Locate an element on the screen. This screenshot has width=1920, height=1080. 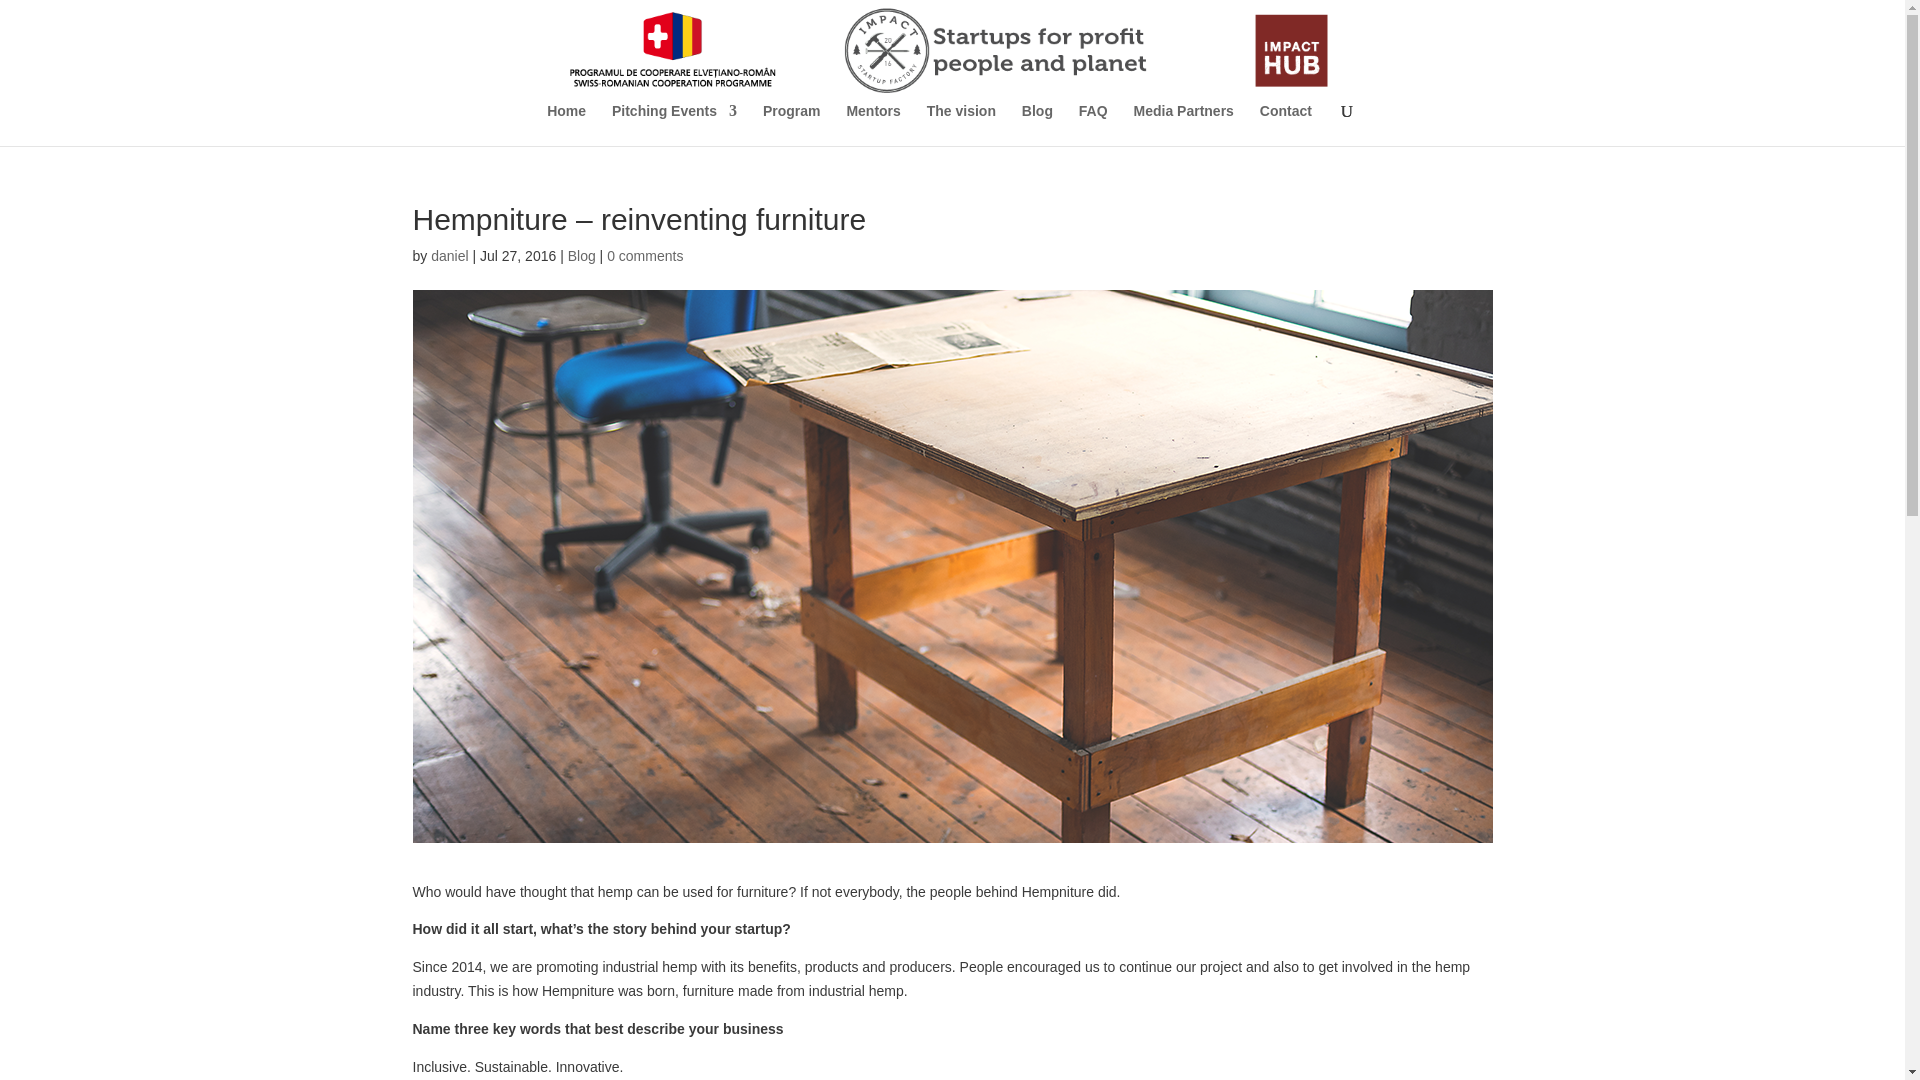
Mentors is located at coordinates (873, 124).